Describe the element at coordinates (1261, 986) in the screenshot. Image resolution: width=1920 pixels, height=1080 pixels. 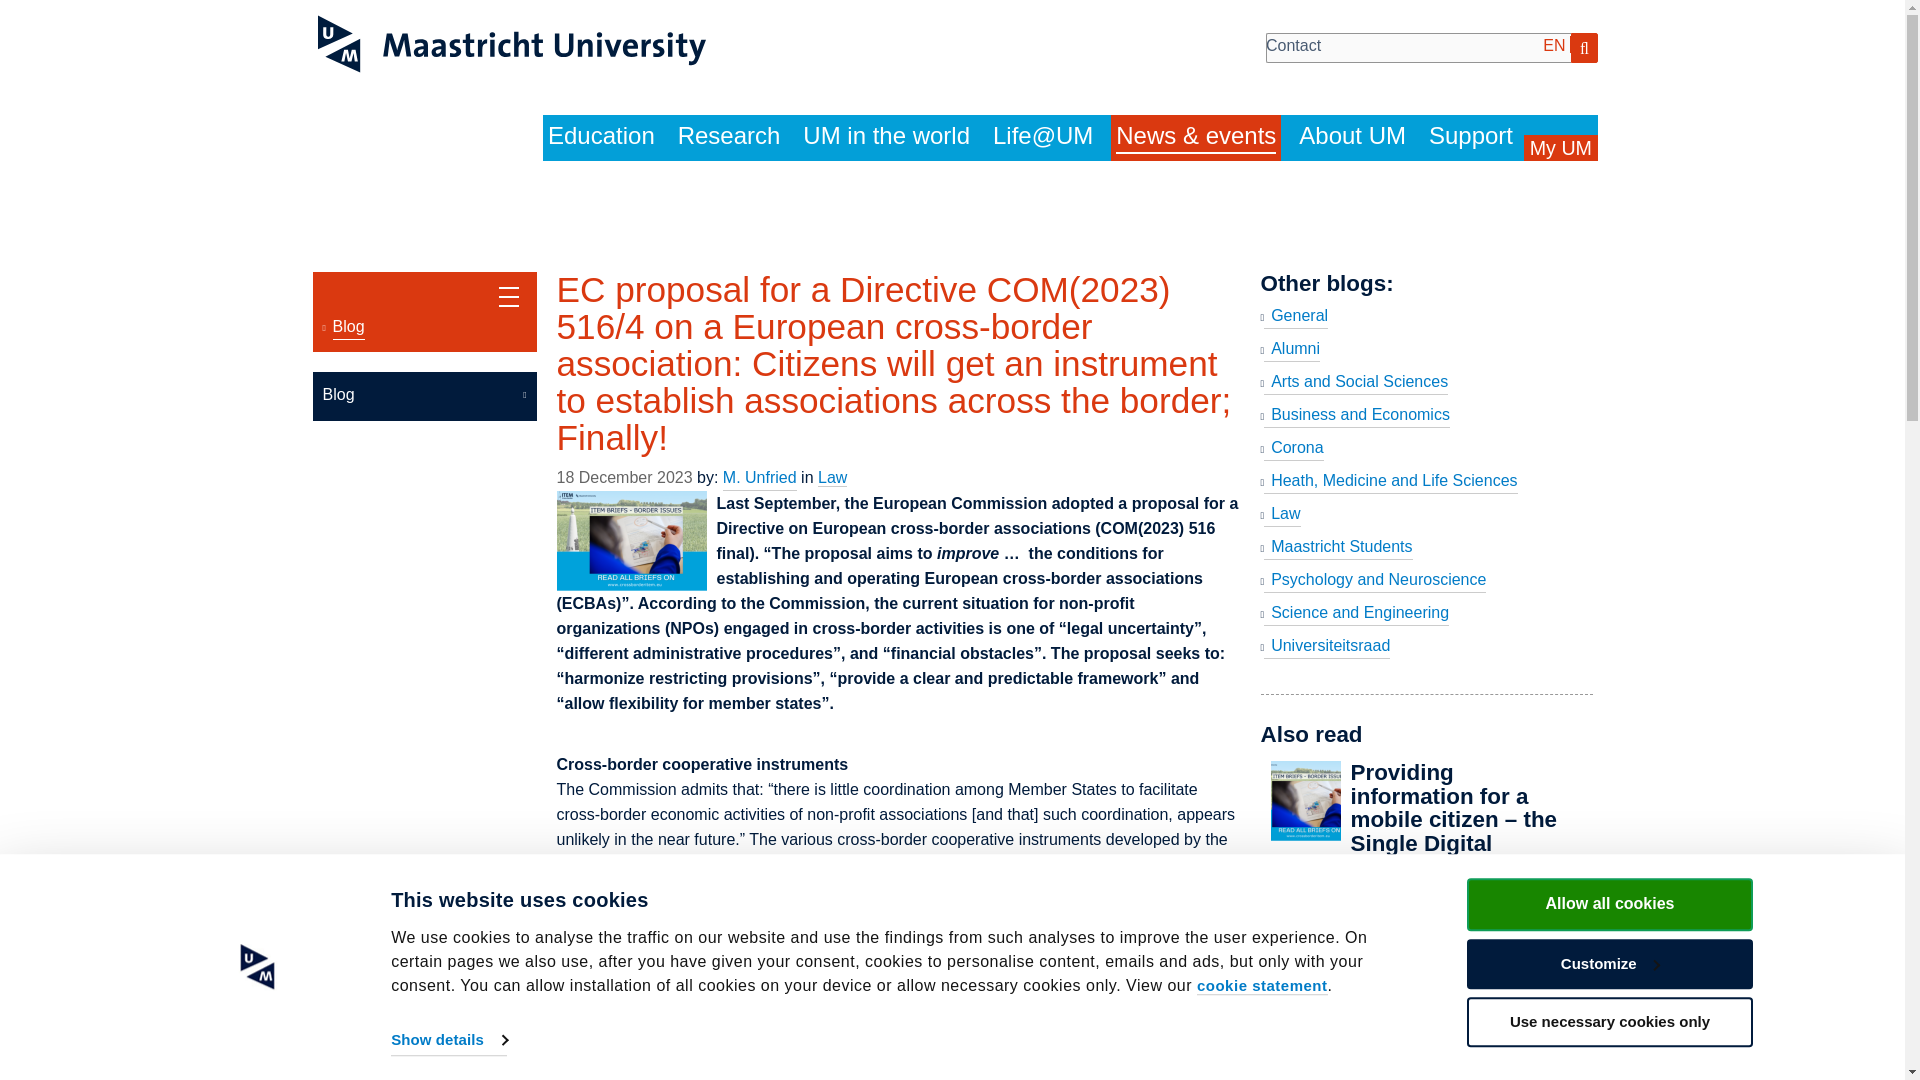
I see `cookie statement` at that location.